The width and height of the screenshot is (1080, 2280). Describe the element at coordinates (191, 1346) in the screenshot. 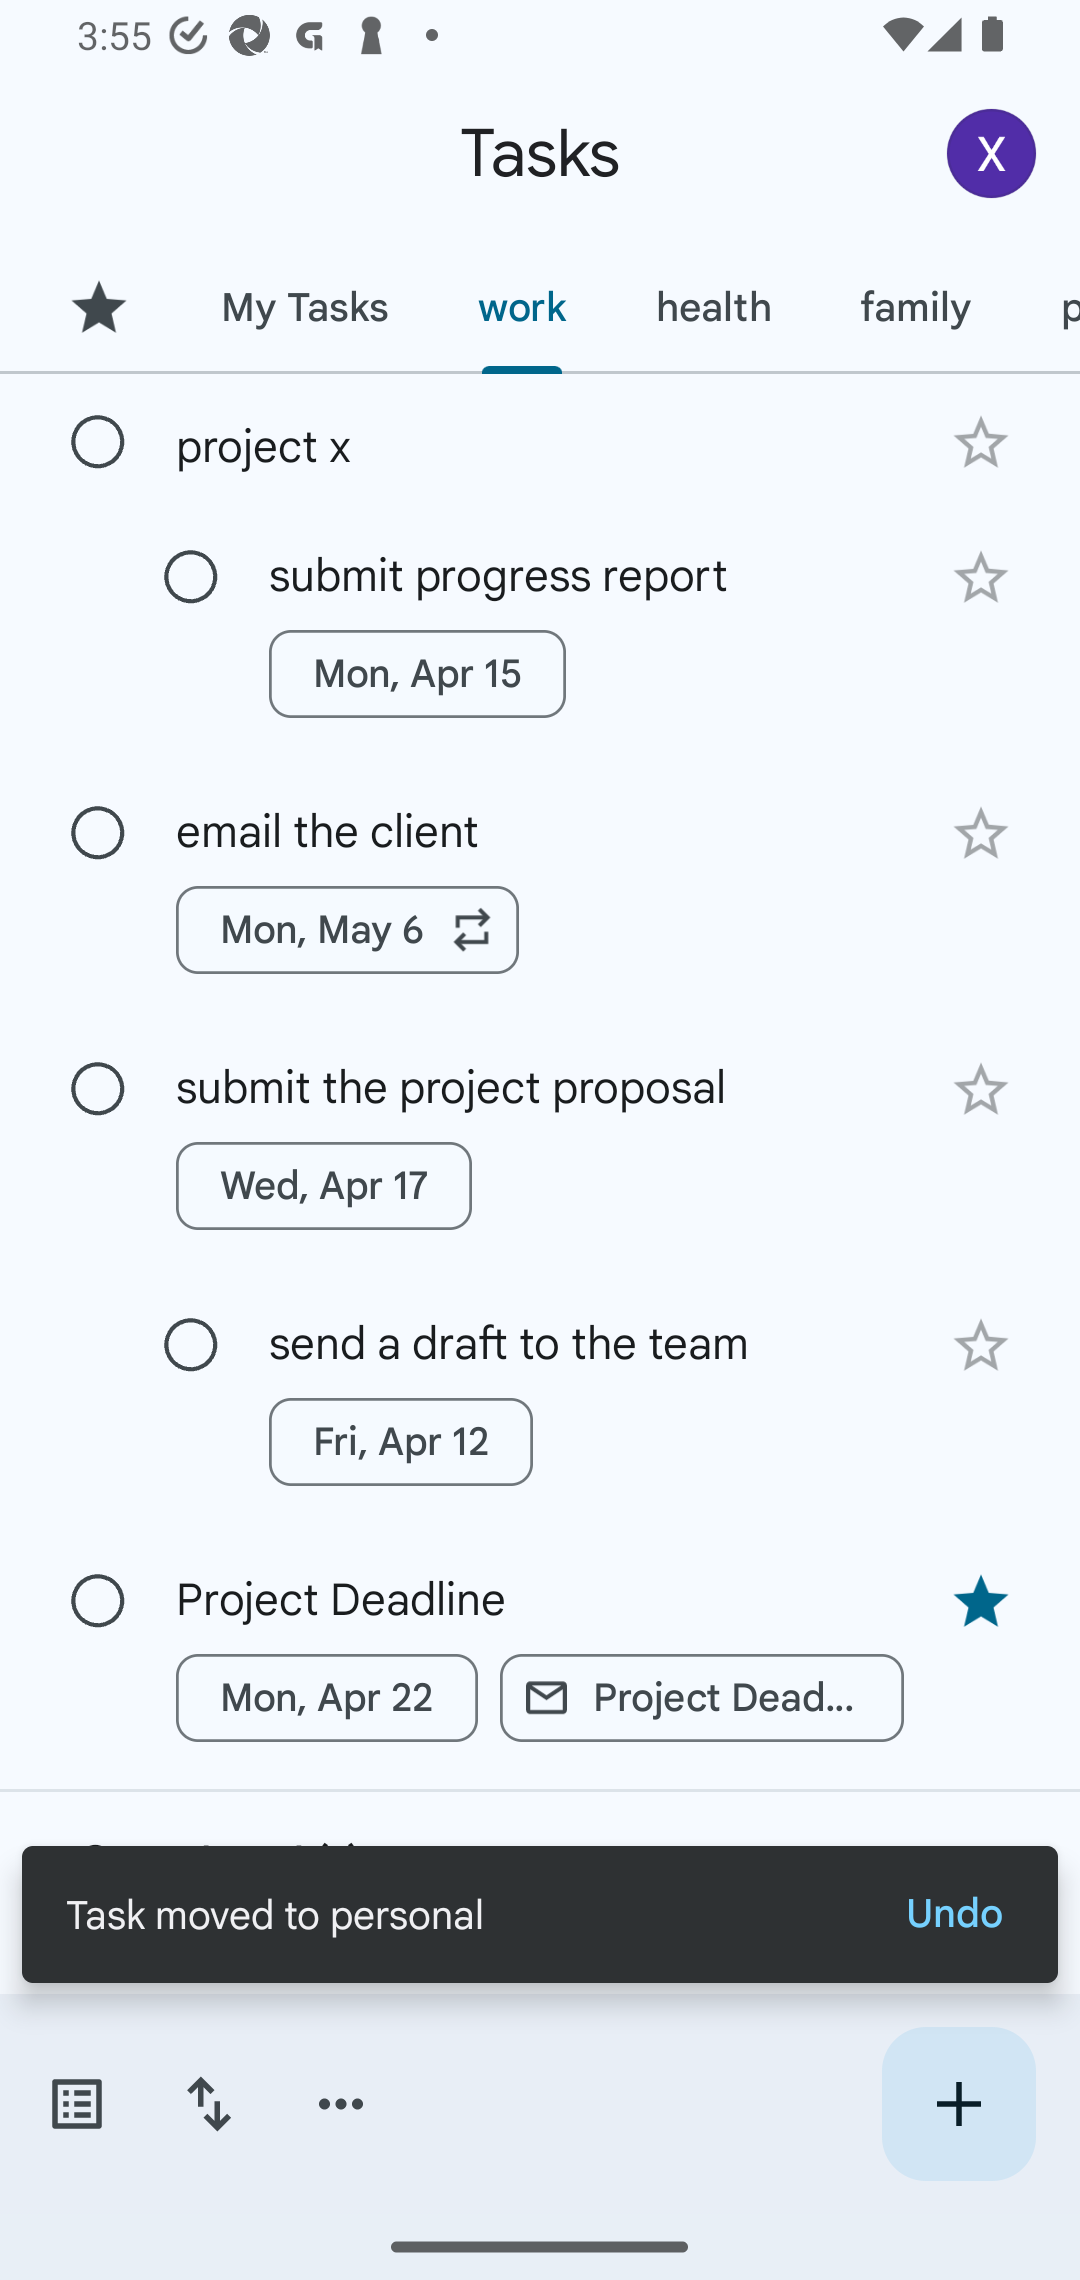

I see `Mark as complete` at that location.